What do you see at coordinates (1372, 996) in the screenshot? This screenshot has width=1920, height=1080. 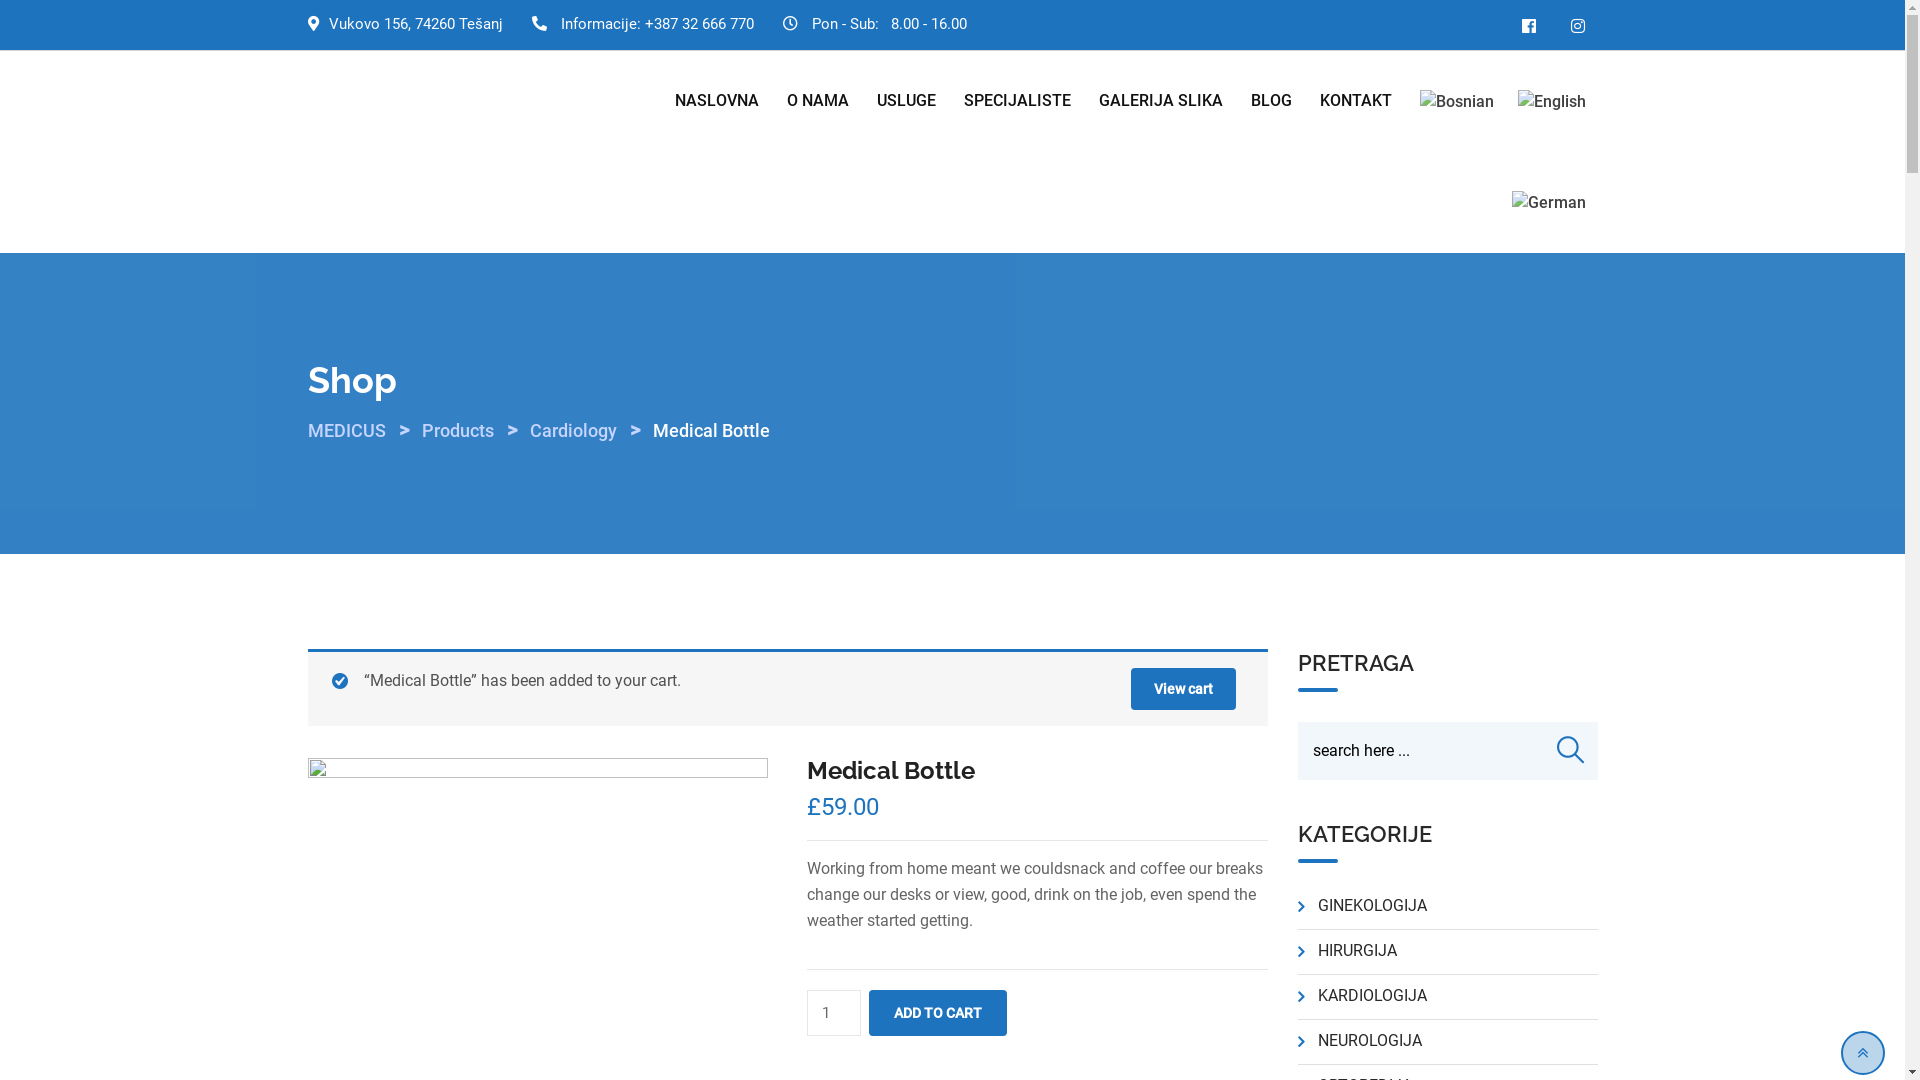 I see `KARDIOLOGIJA` at bounding box center [1372, 996].